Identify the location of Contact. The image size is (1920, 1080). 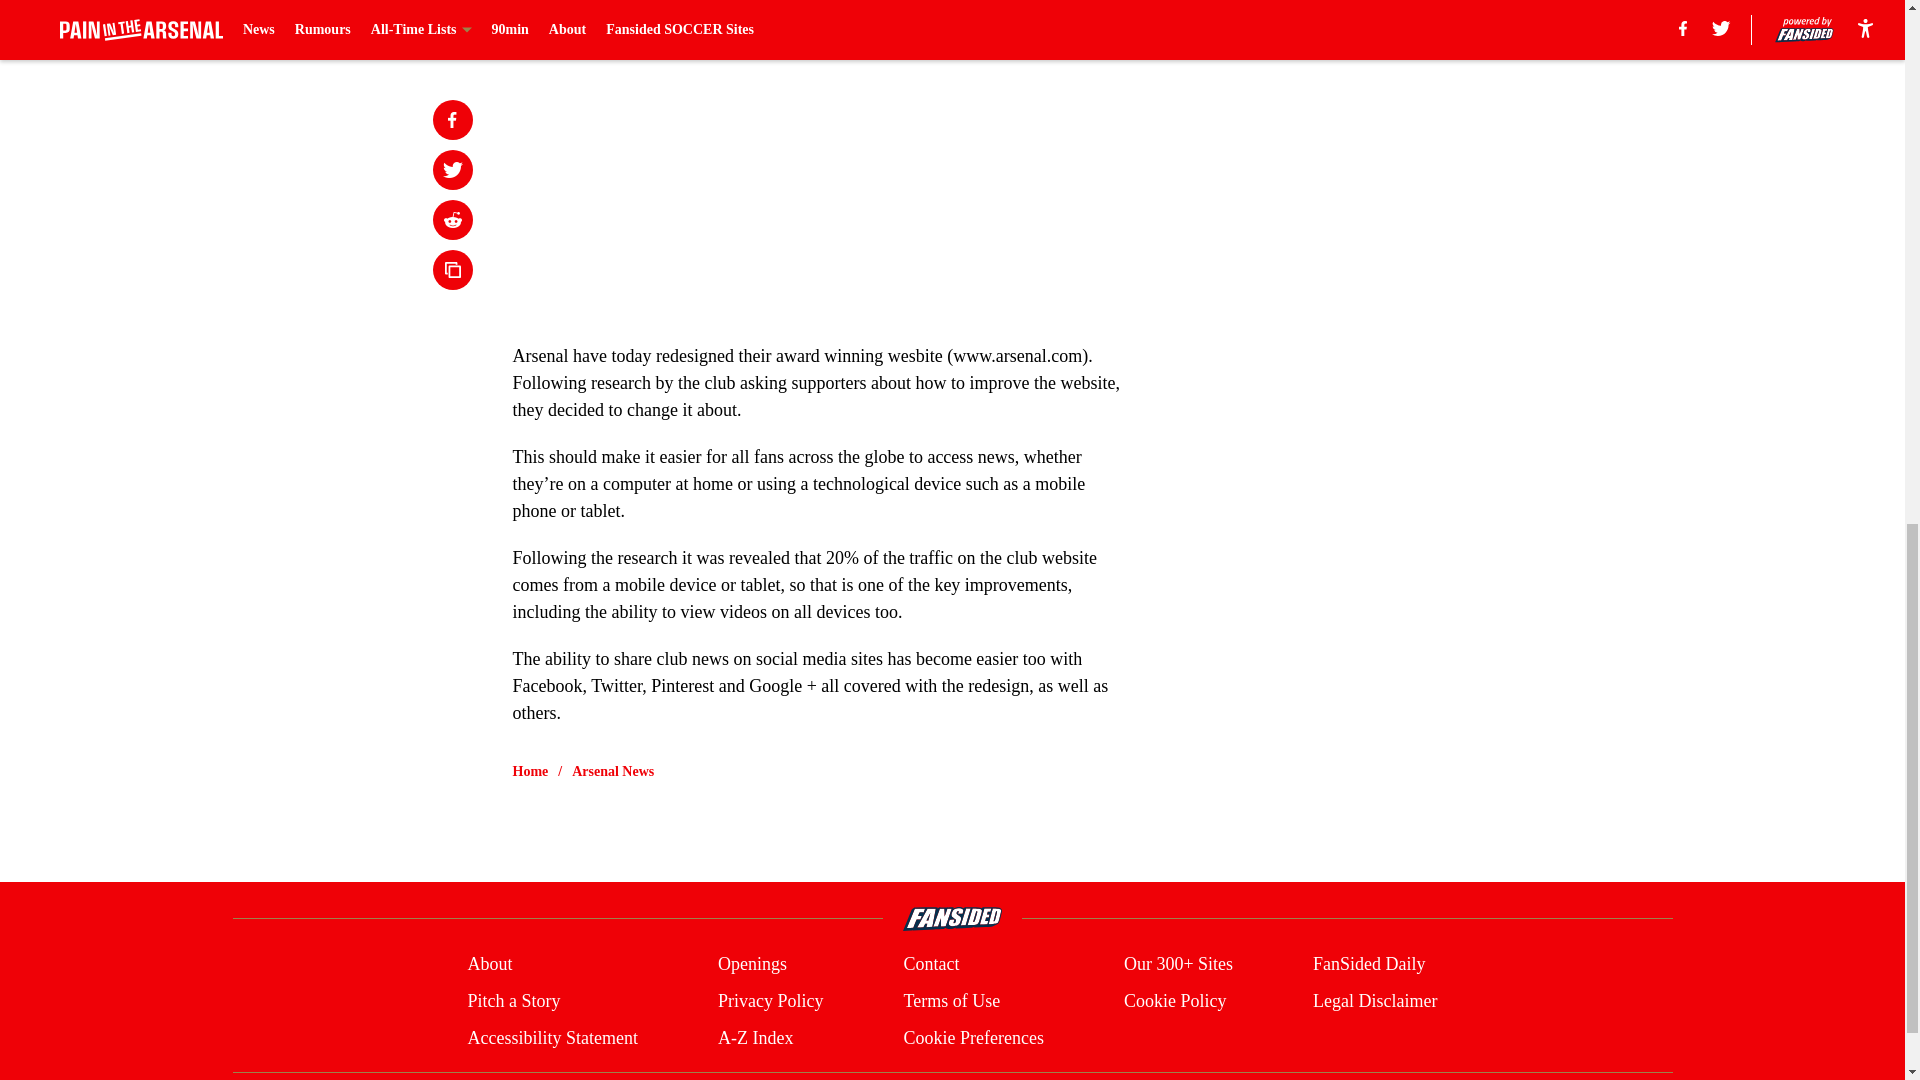
(930, 964).